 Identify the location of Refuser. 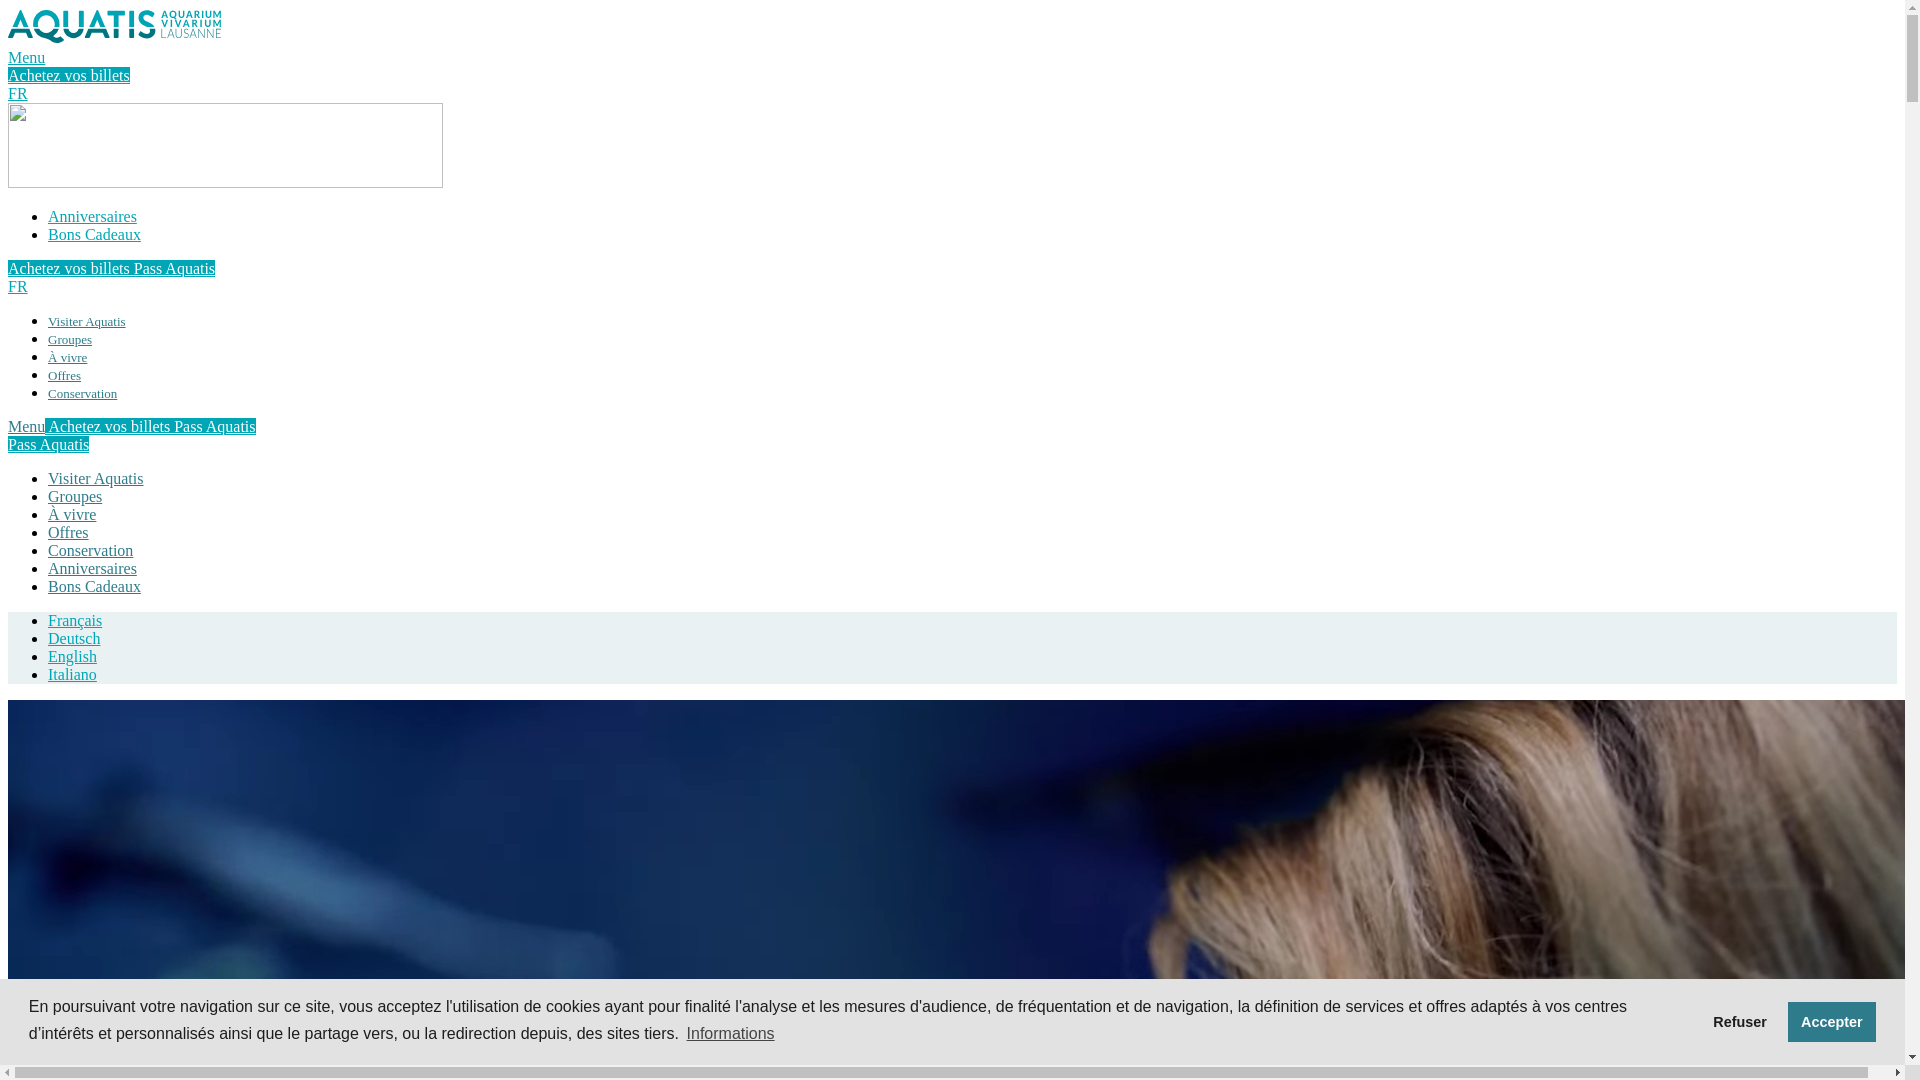
(1740, 1022).